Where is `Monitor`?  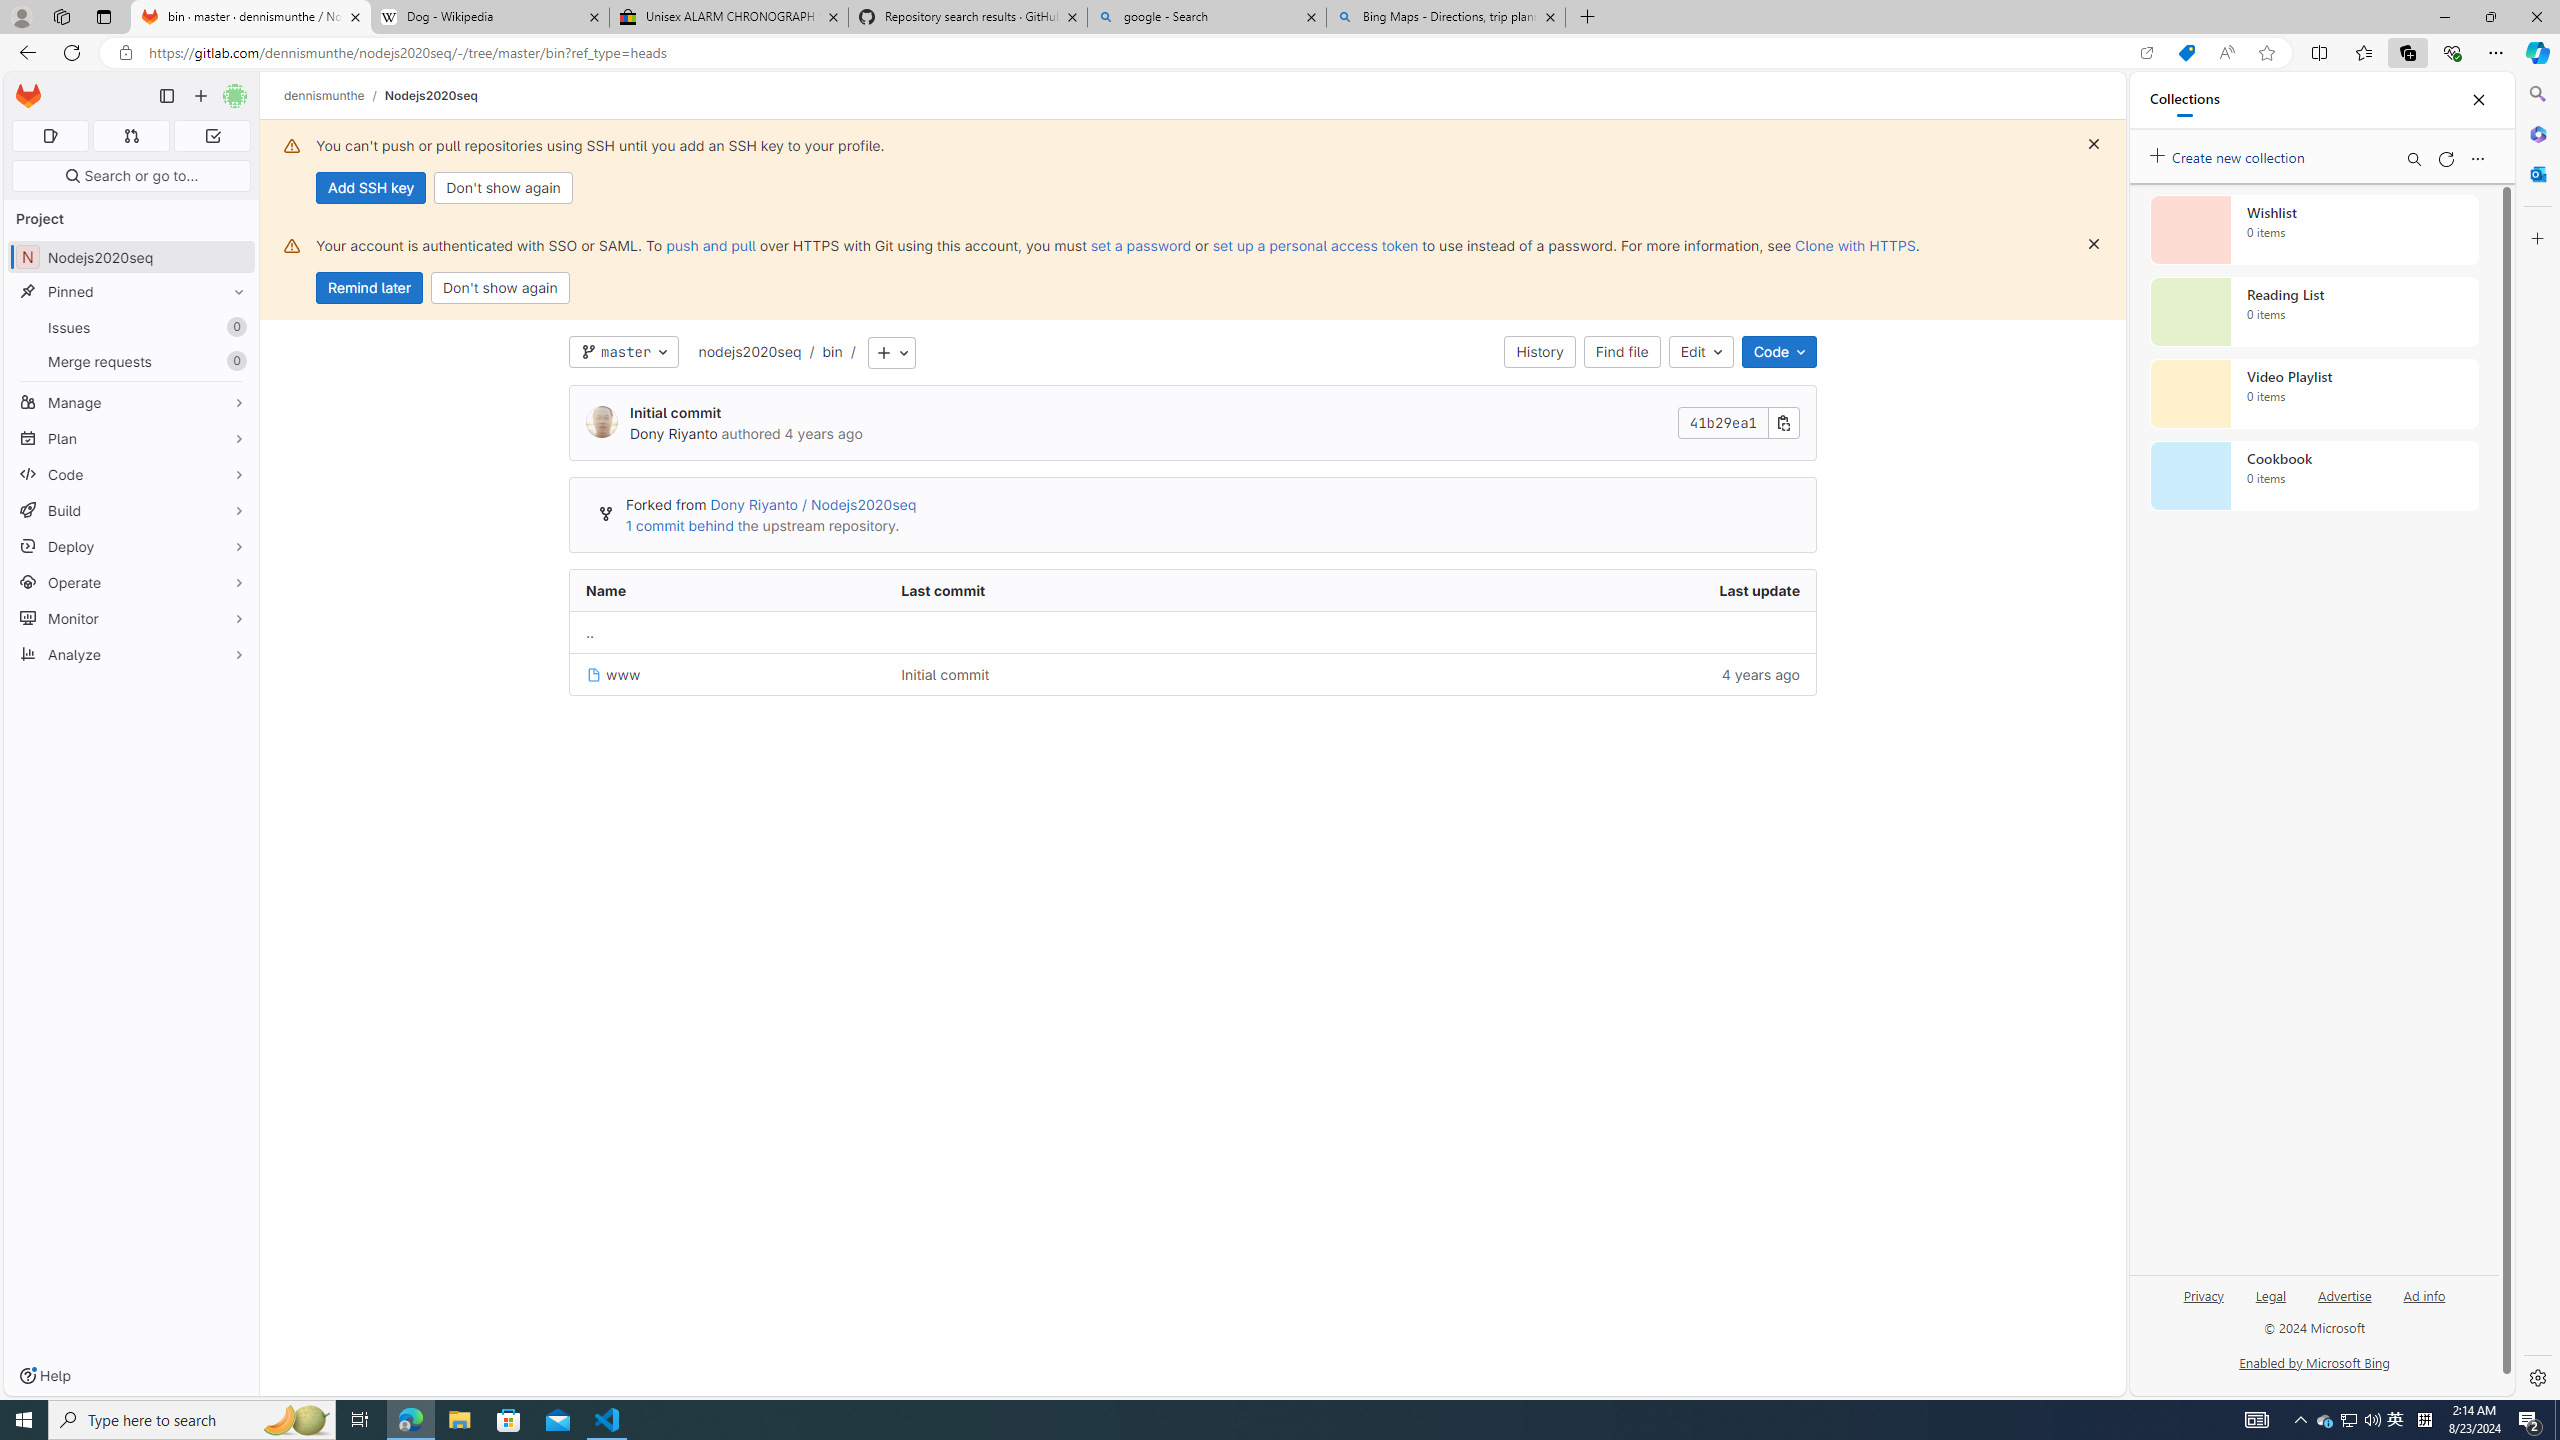
Monitor is located at coordinates (132, 618).